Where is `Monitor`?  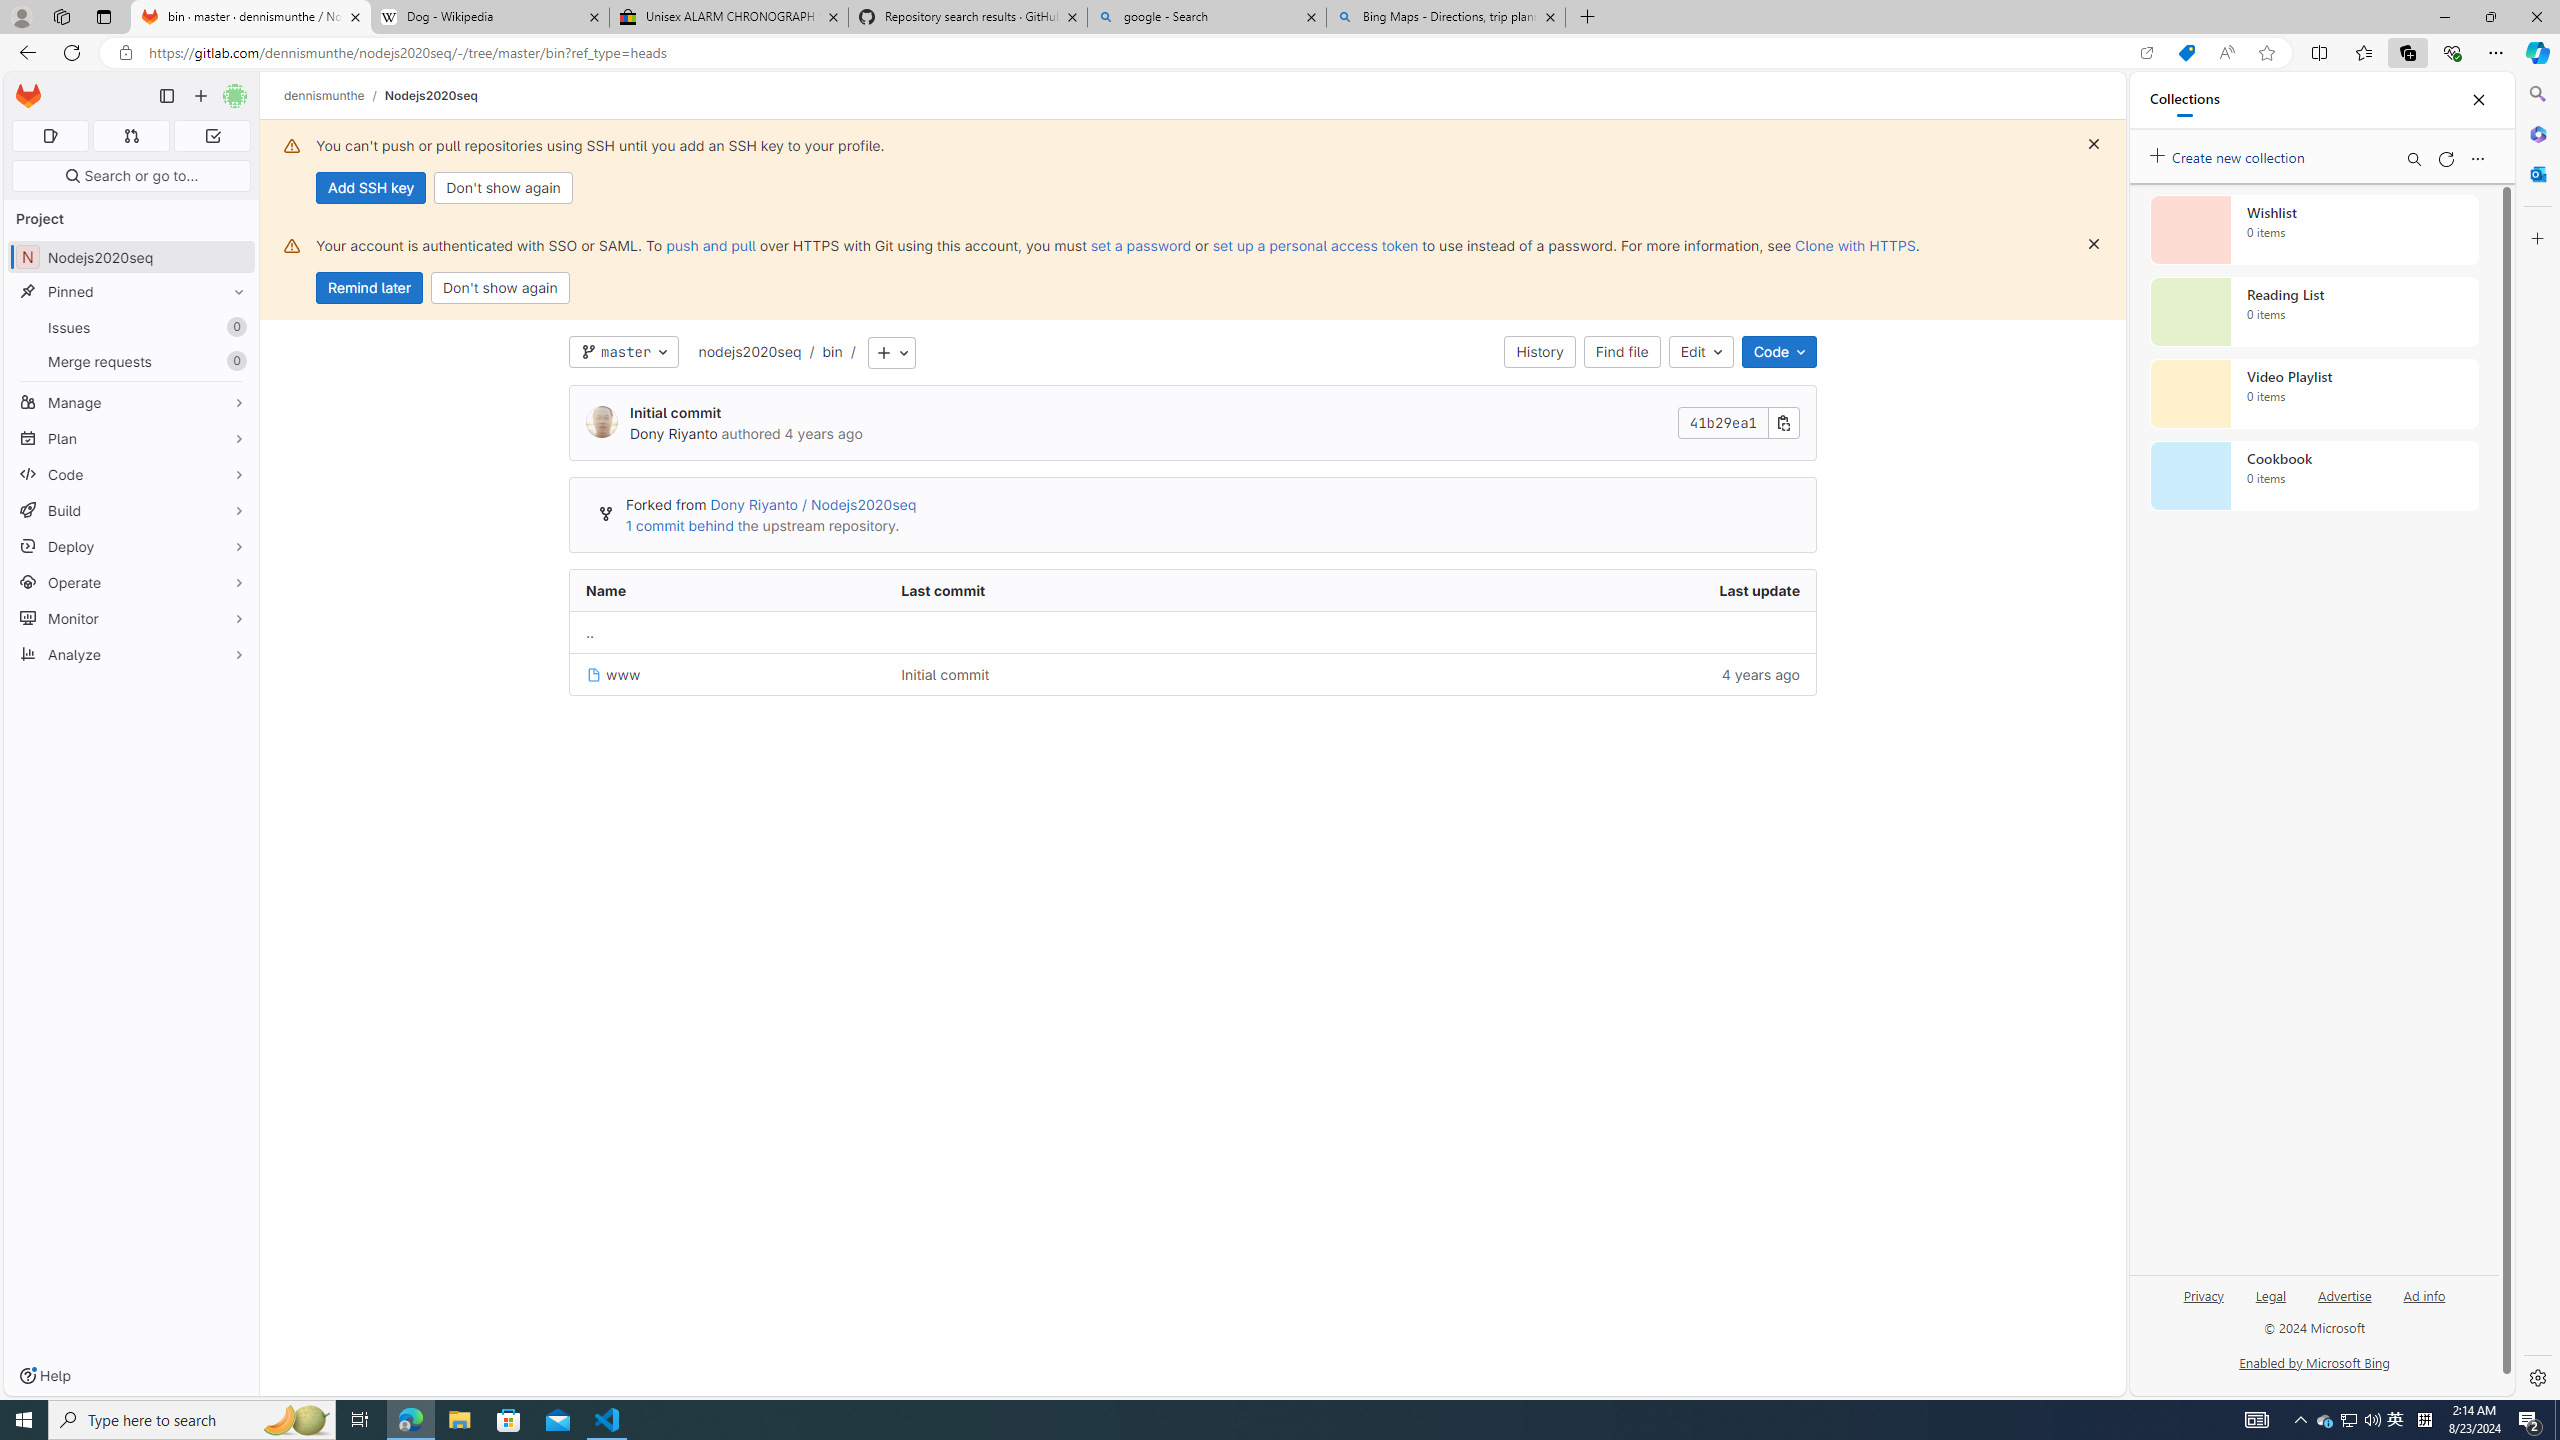
Monitor is located at coordinates (132, 618).